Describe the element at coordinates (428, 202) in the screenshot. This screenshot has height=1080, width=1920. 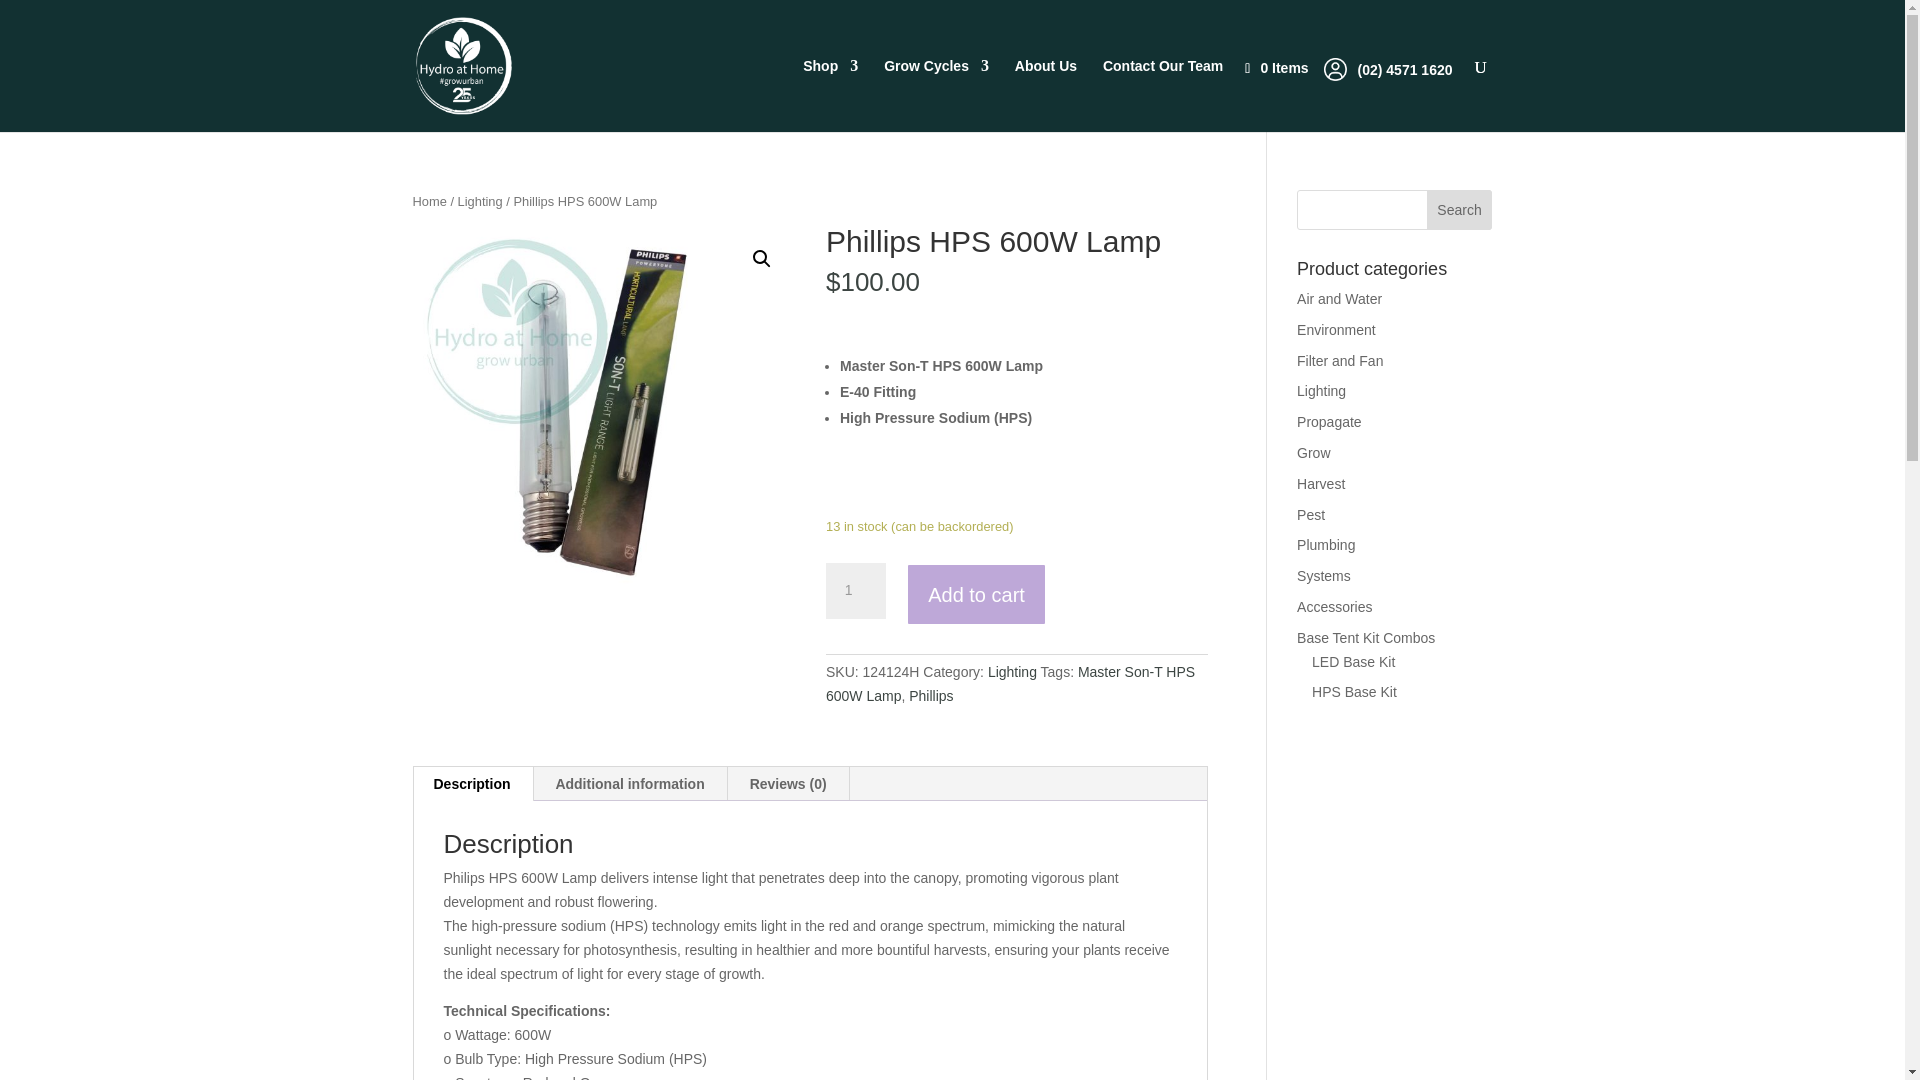
I see `Home` at that location.